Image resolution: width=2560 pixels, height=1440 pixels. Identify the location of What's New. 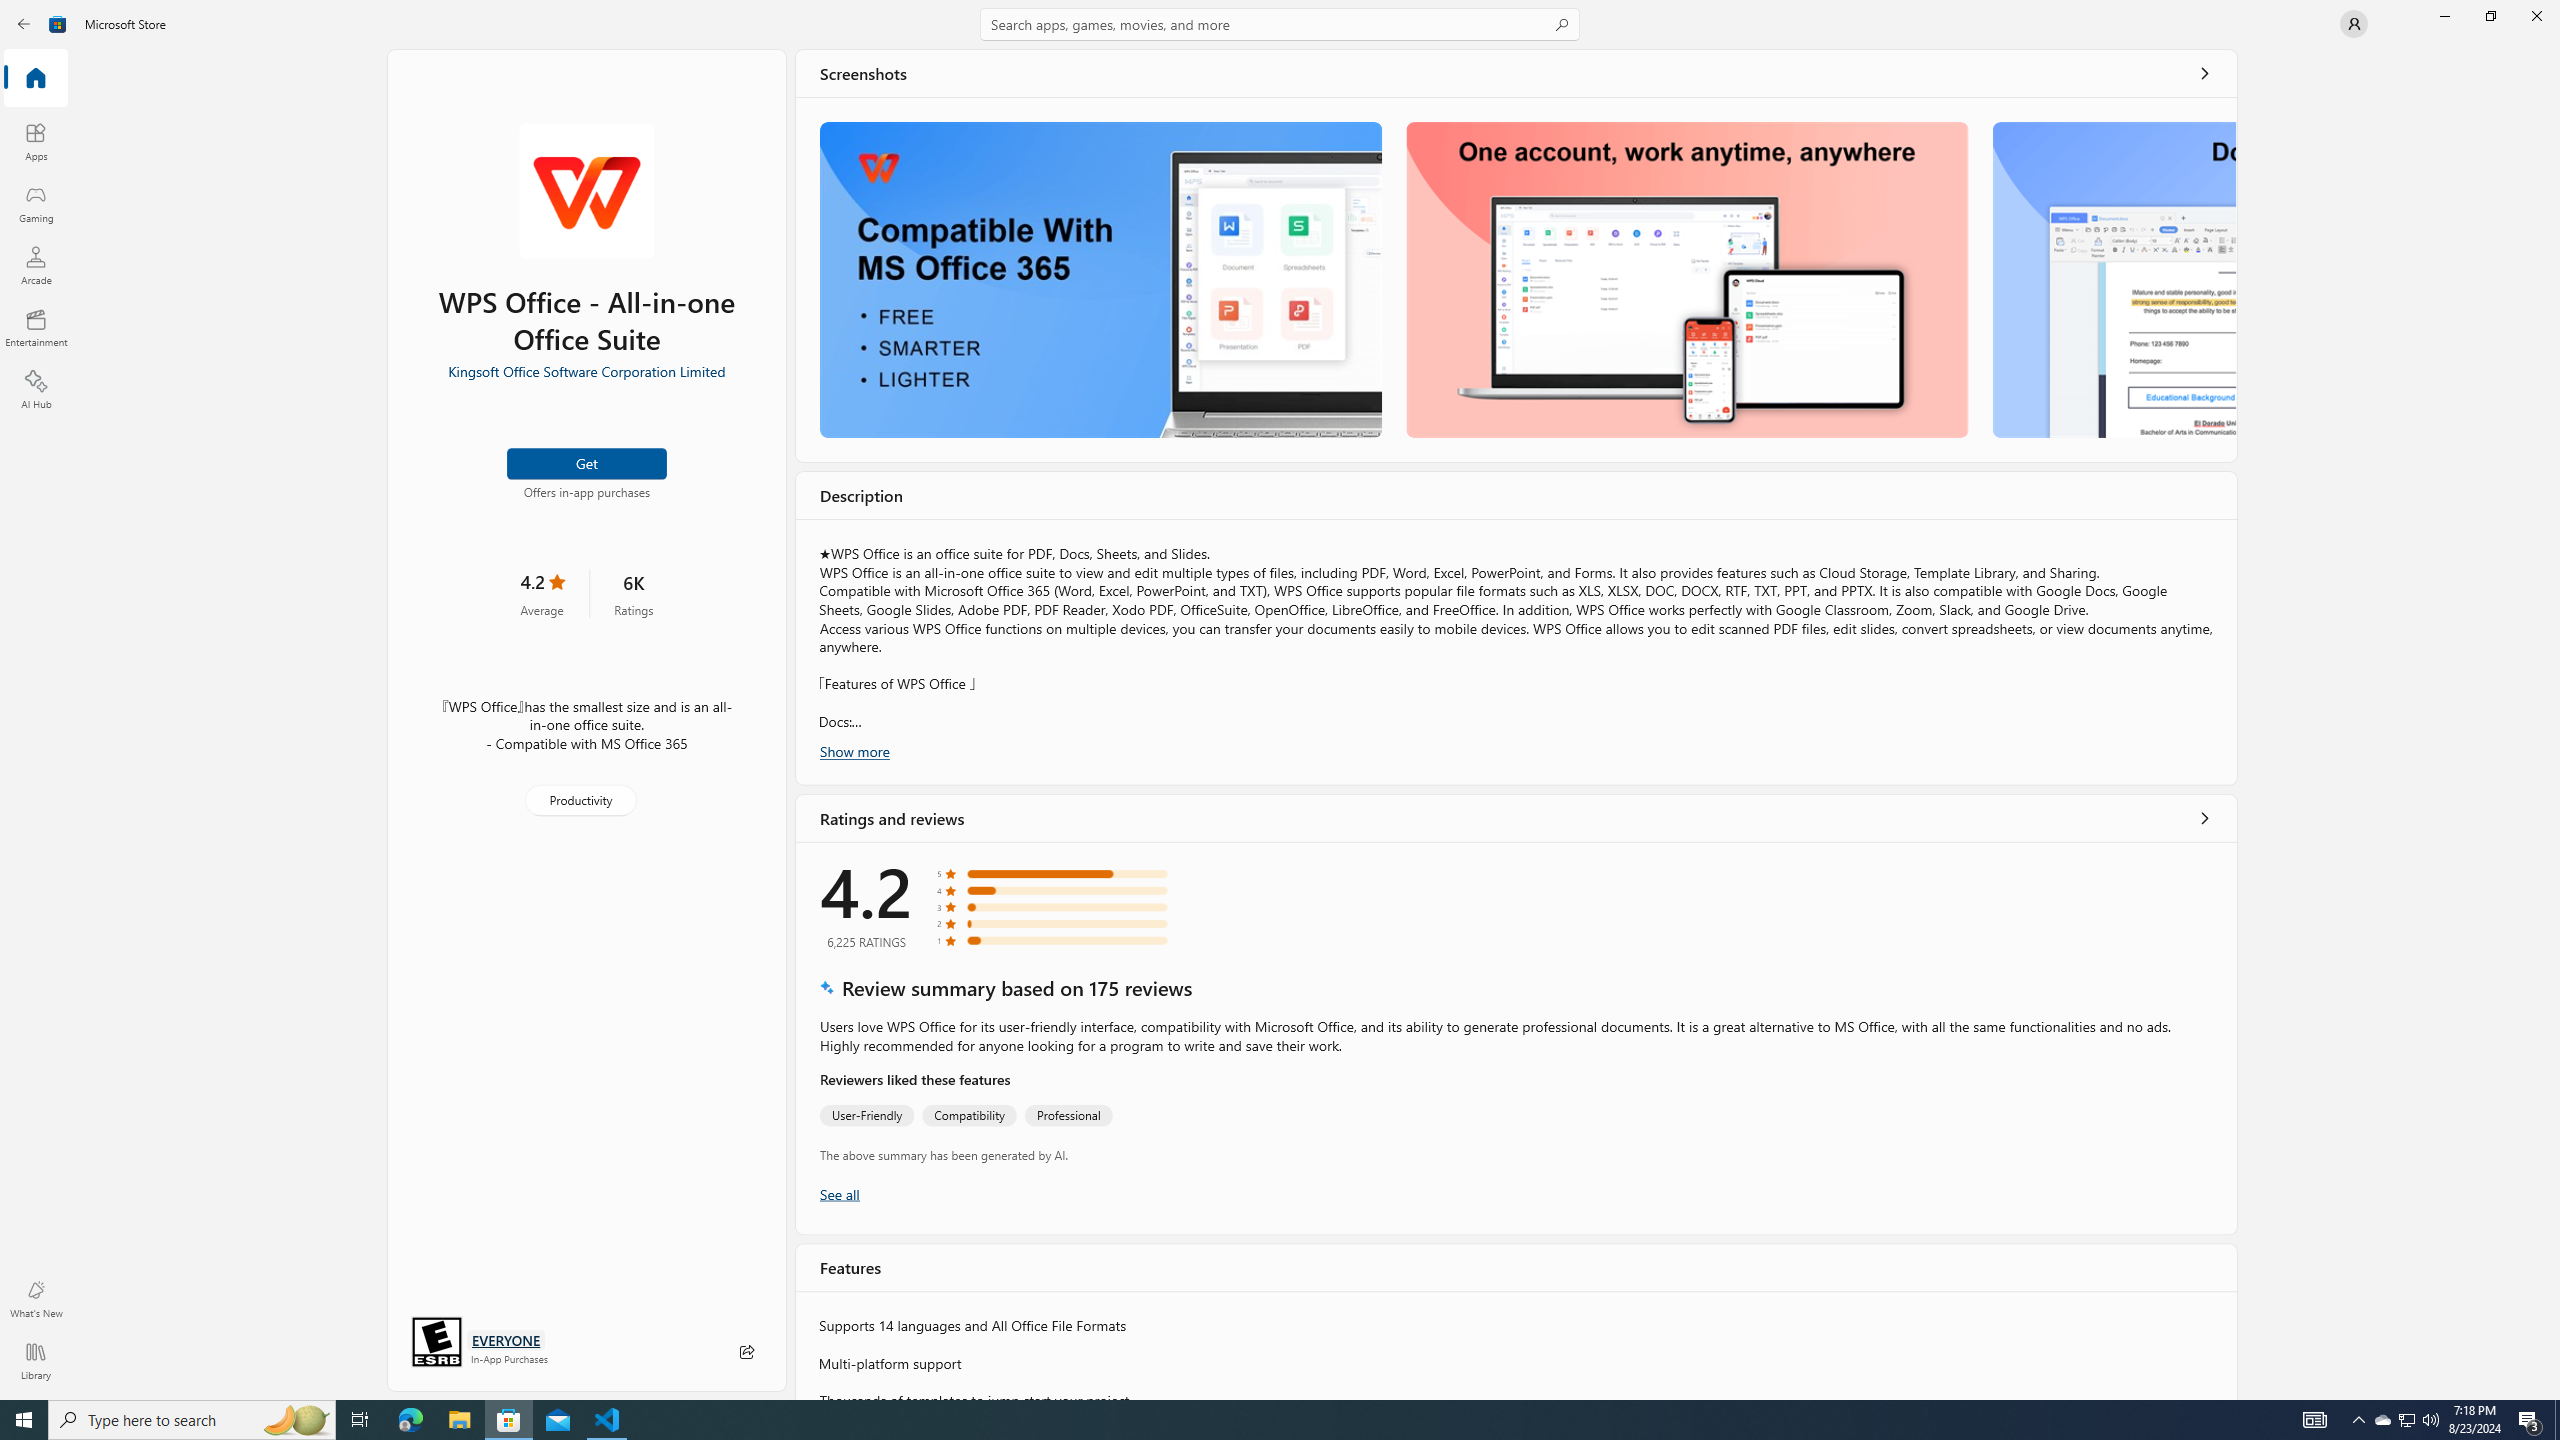
(36, 1299).